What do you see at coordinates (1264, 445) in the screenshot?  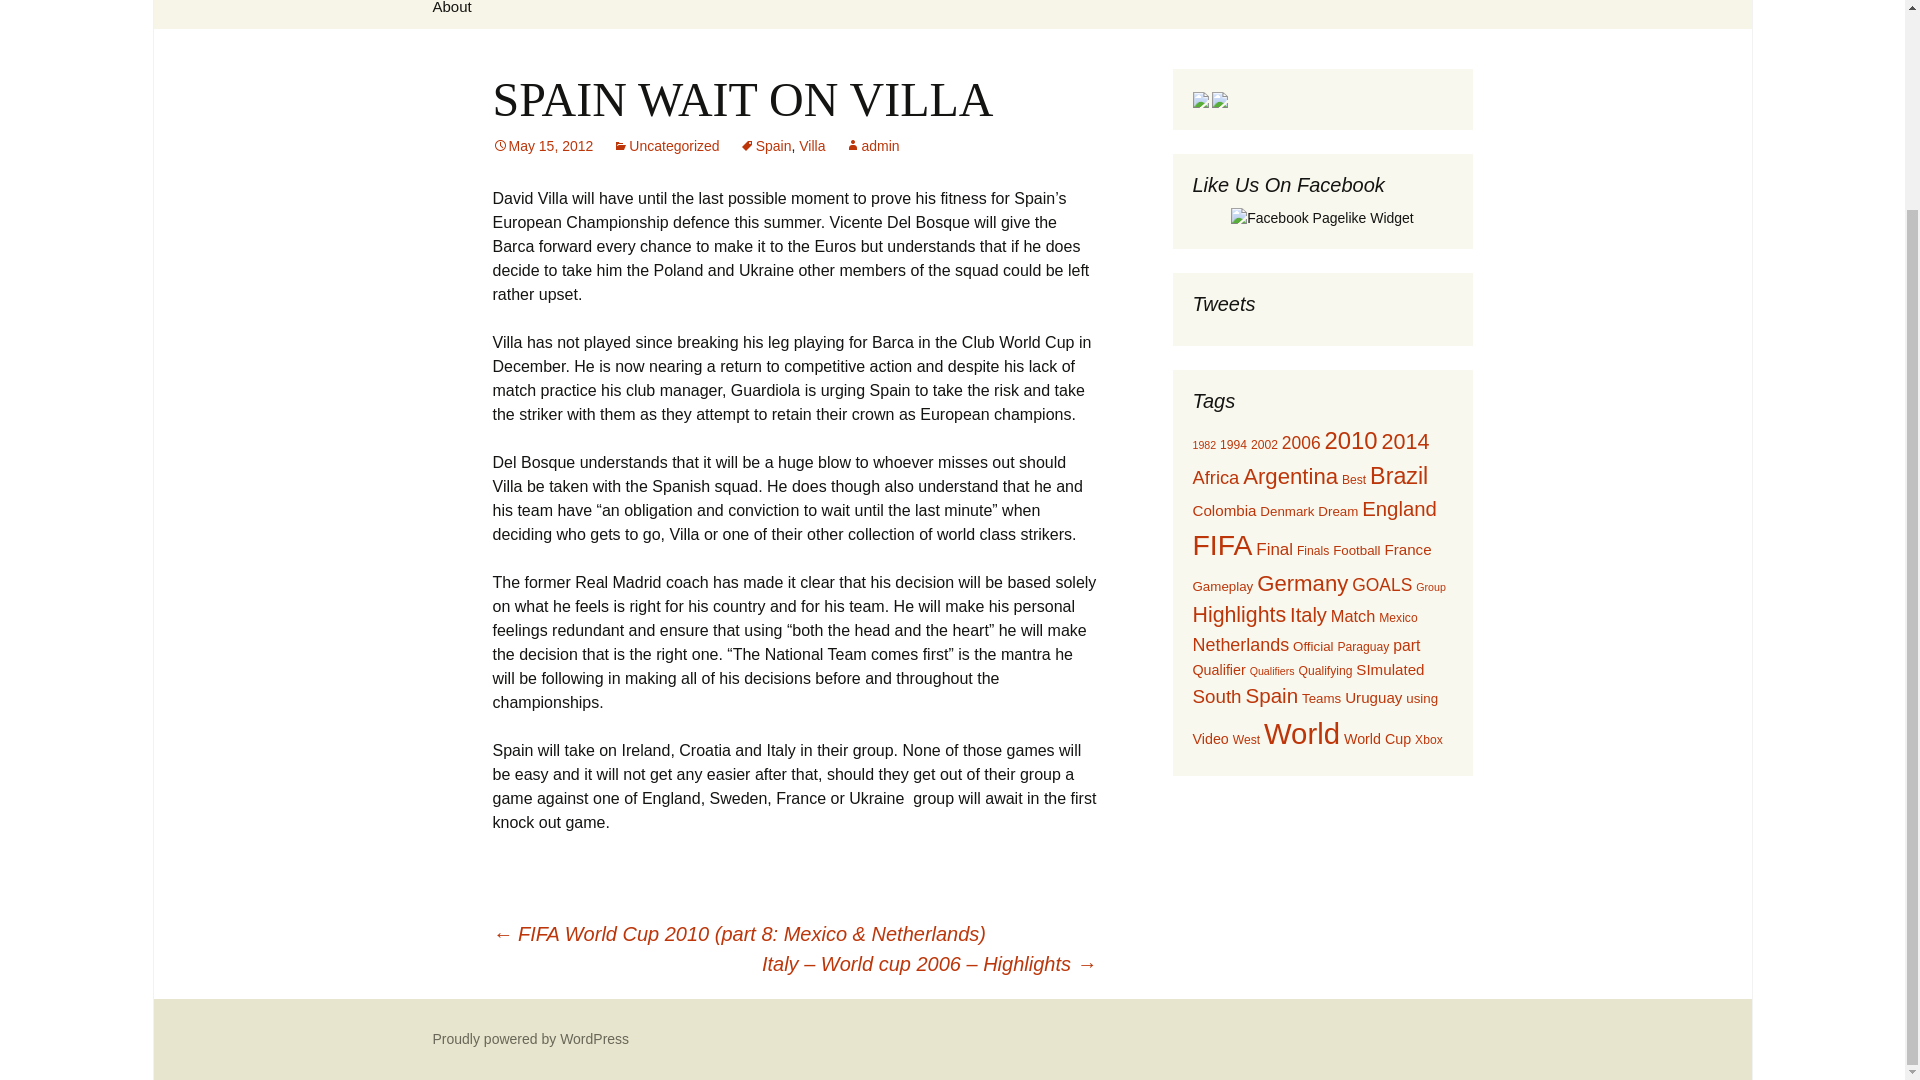 I see `2002` at bounding box center [1264, 445].